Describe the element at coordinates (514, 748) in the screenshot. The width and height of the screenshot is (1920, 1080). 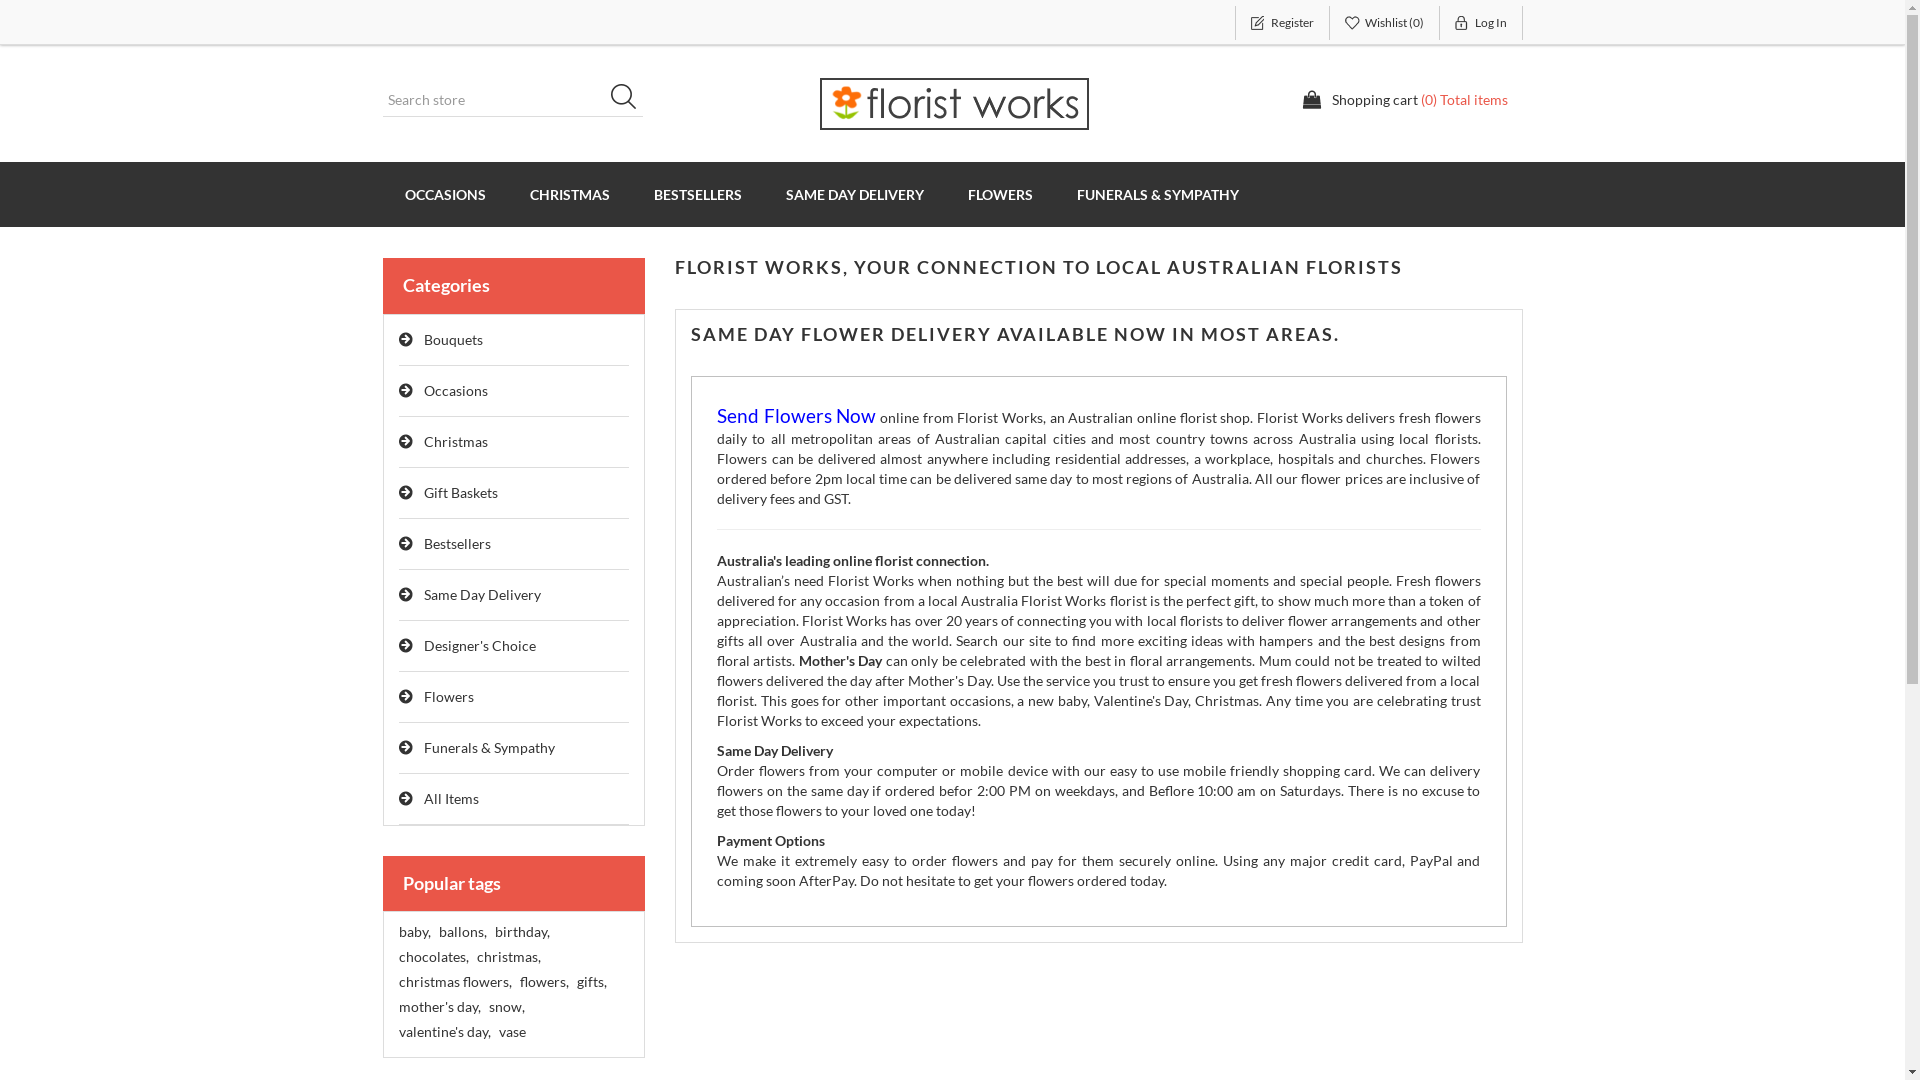
I see `Funerals & Sympathy` at that location.